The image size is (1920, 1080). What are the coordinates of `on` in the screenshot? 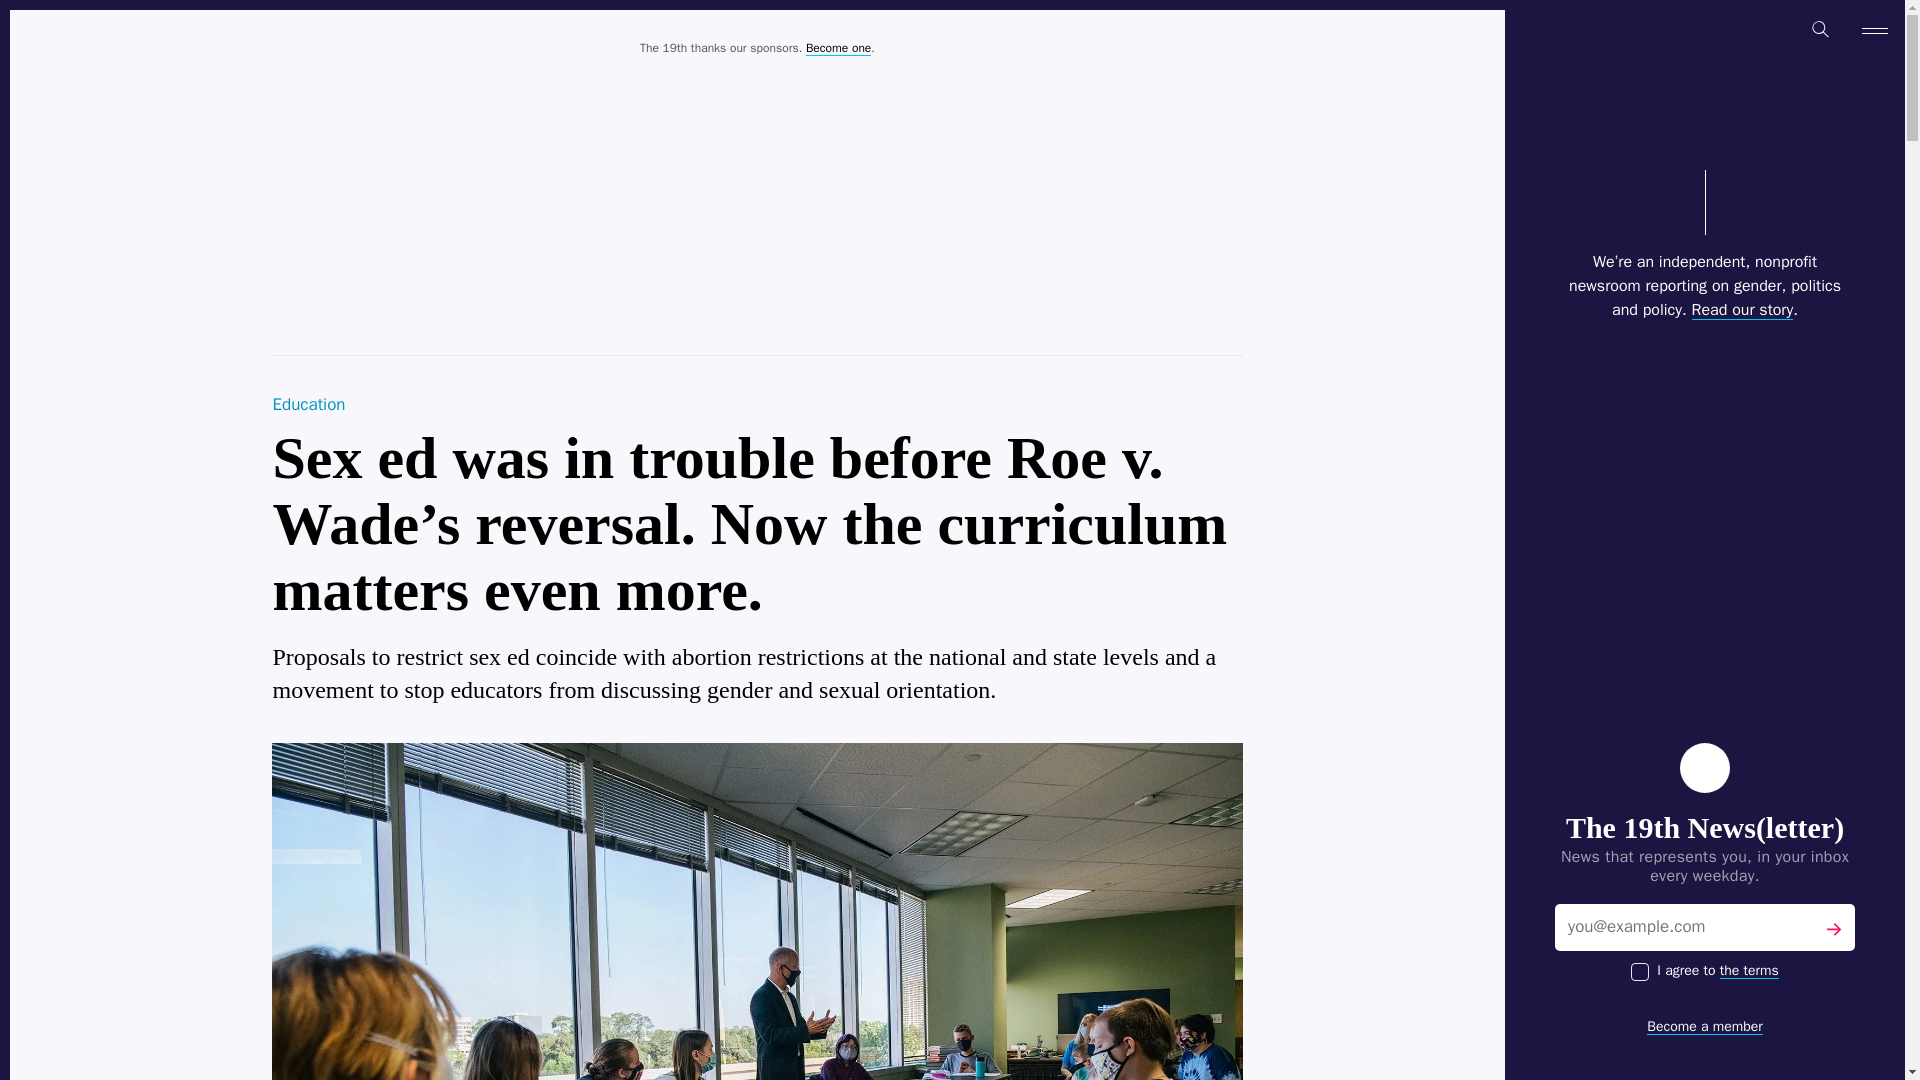 It's located at (1640, 972).